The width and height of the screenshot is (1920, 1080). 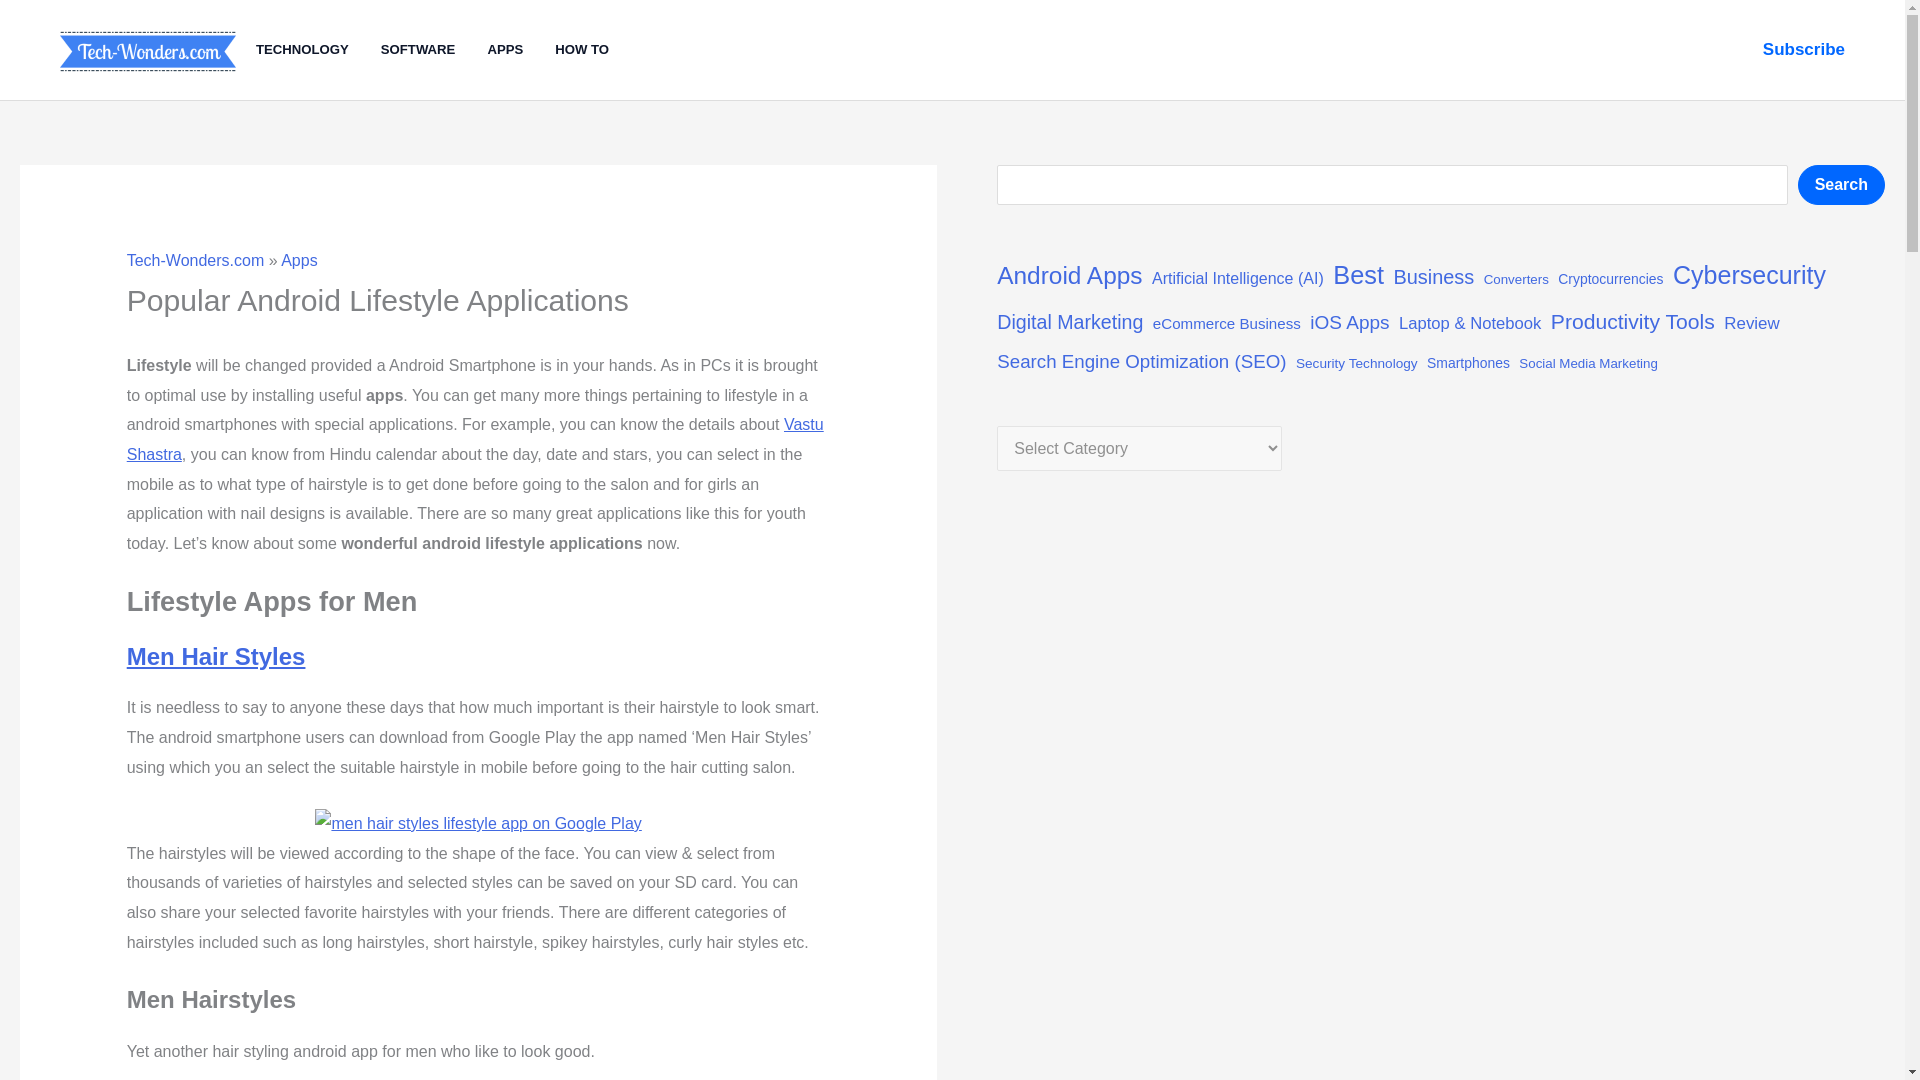 What do you see at coordinates (1841, 185) in the screenshot?
I see `Search` at bounding box center [1841, 185].